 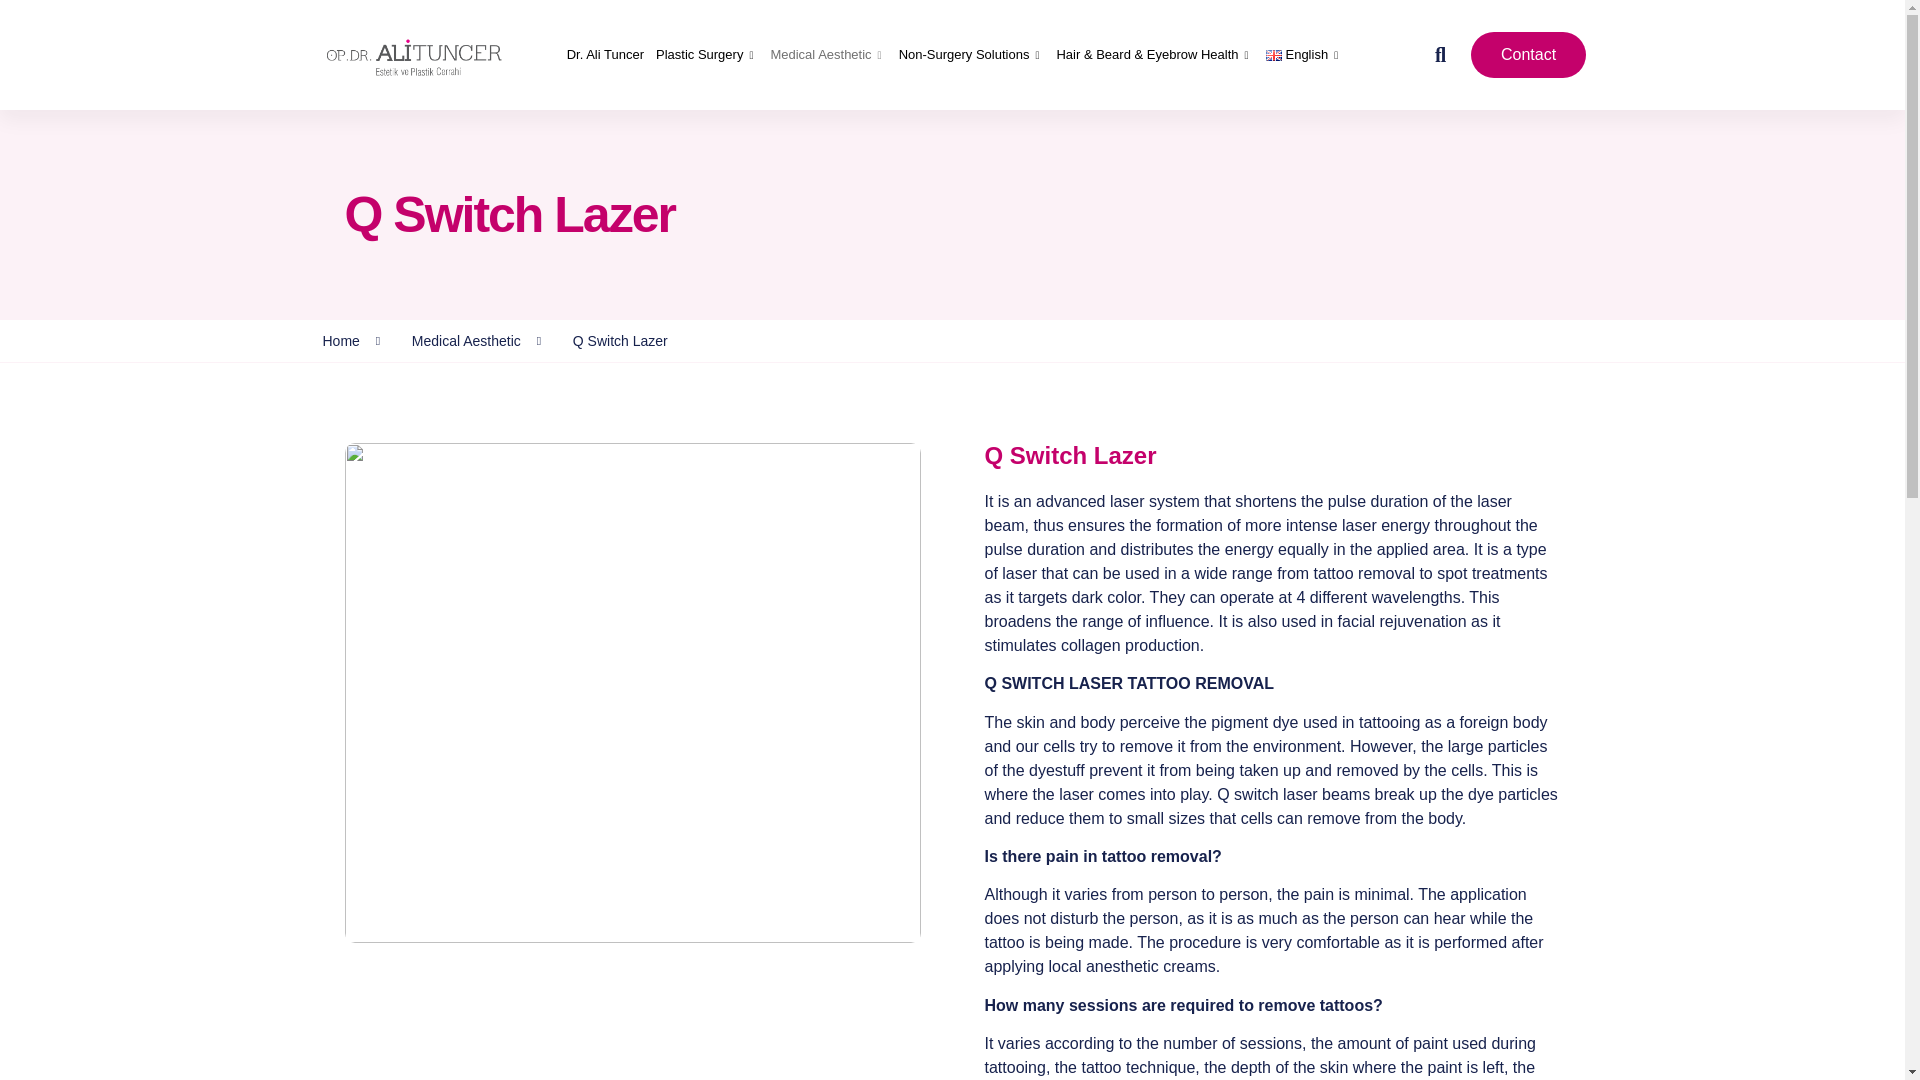 I want to click on Non-Surgery Solutions, so click(x=978, y=55).